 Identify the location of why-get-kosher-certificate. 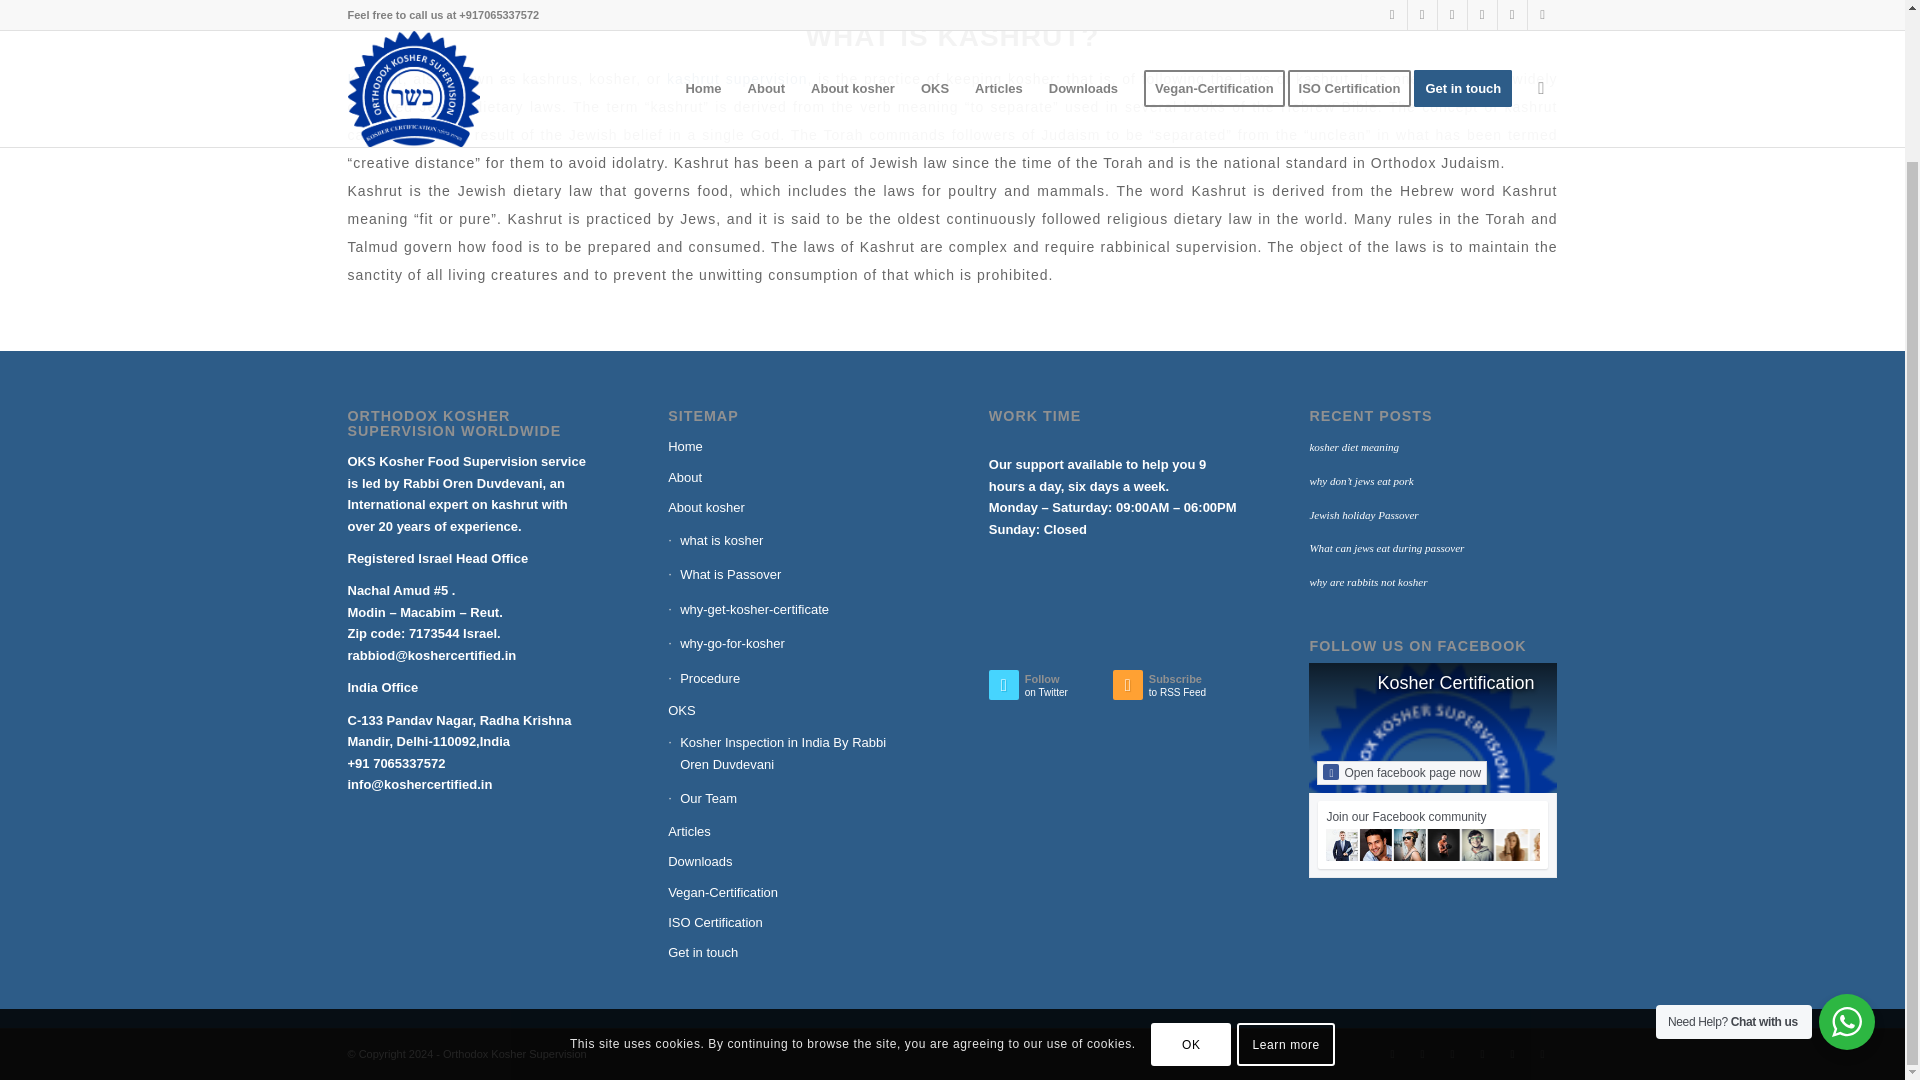
(792, 610).